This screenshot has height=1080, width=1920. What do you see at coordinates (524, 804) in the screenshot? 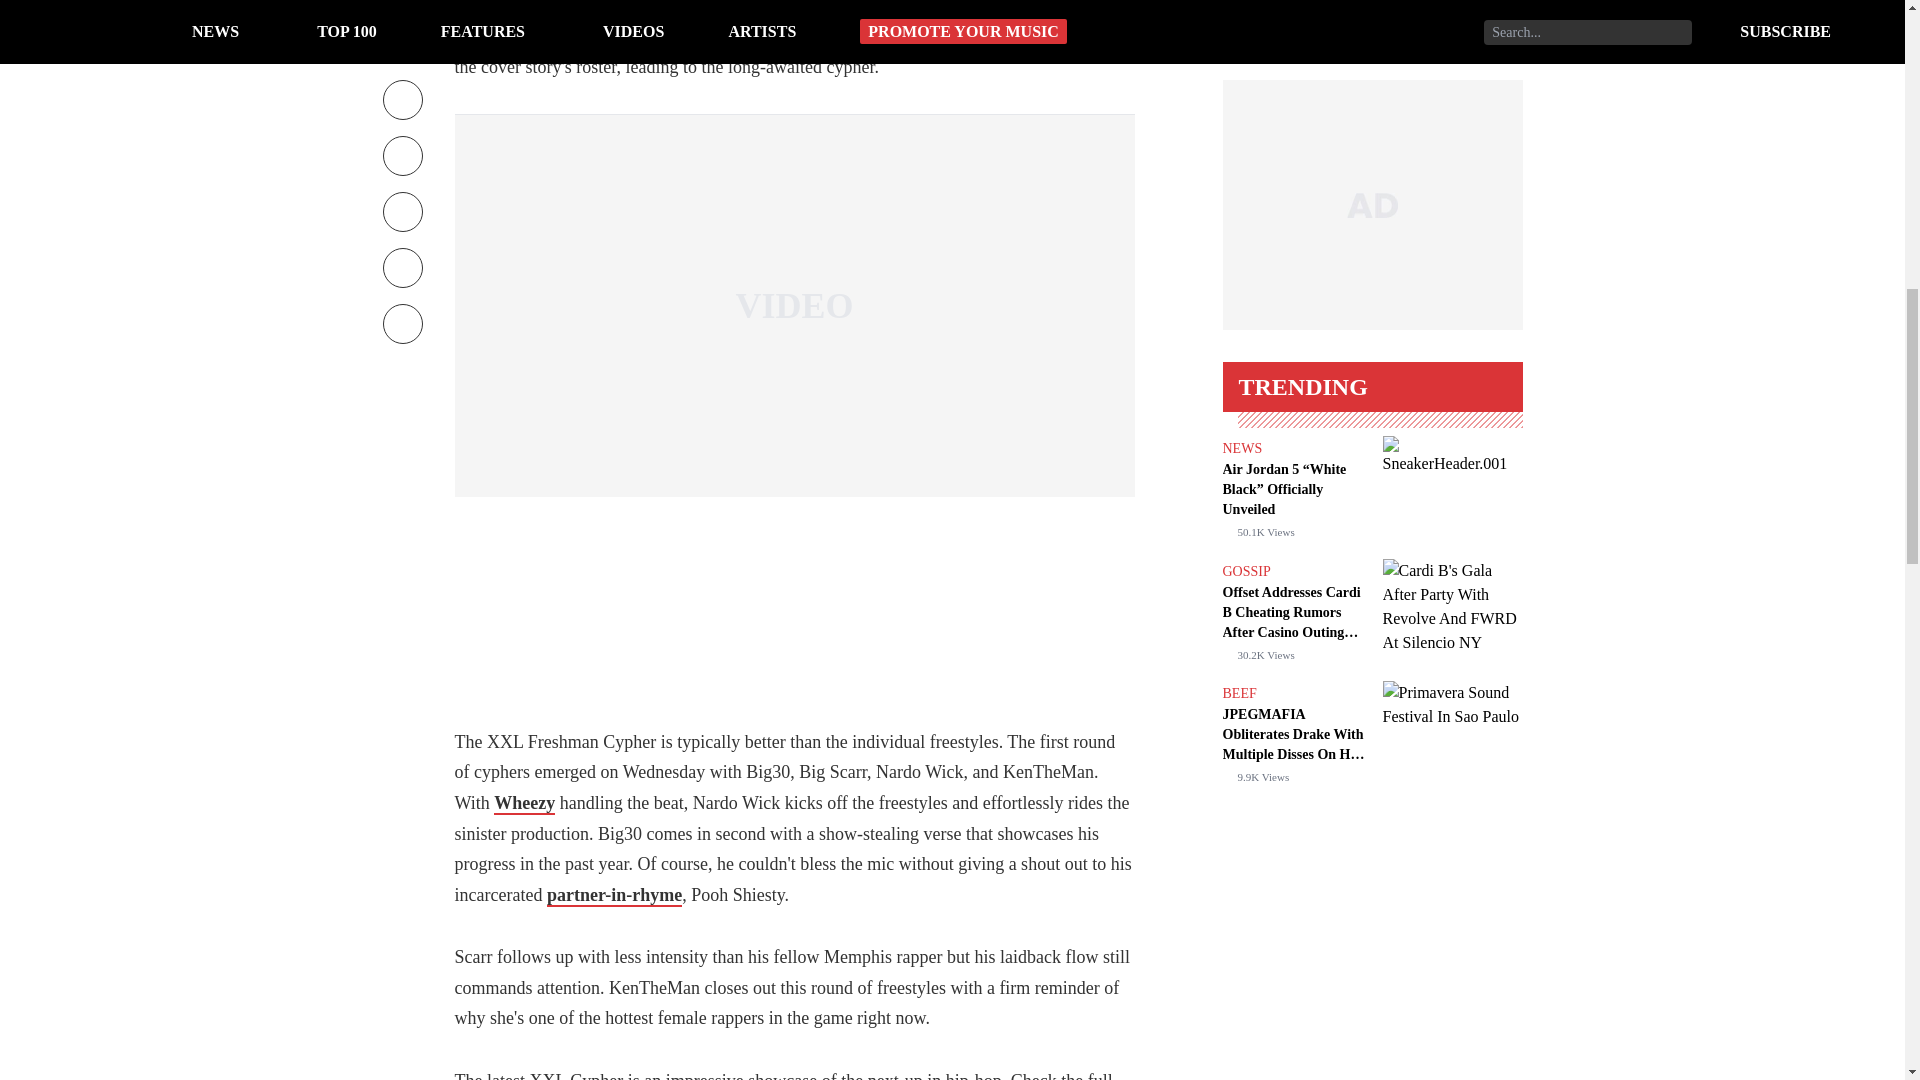
I see `Wheezy` at bounding box center [524, 804].